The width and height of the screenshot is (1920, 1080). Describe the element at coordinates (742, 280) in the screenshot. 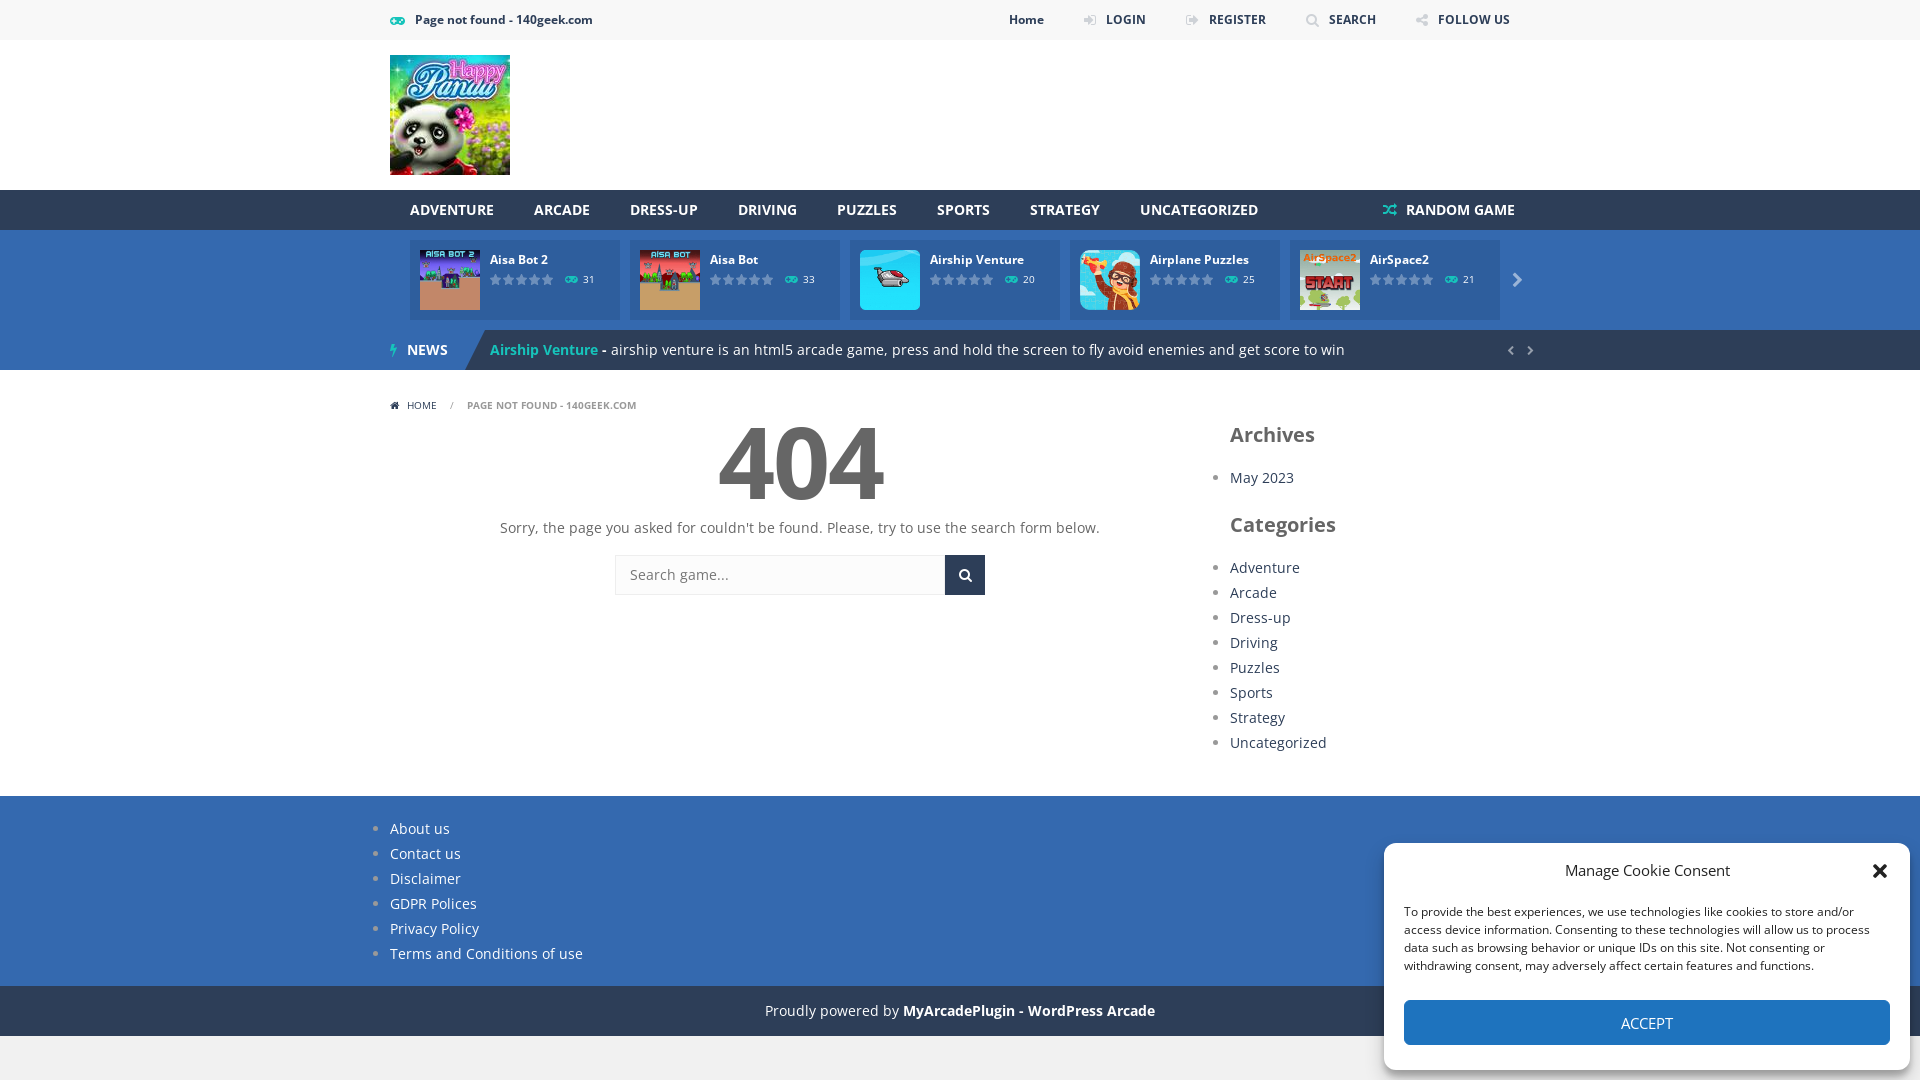

I see `0 votes, average: 0.00 out of 5` at that location.